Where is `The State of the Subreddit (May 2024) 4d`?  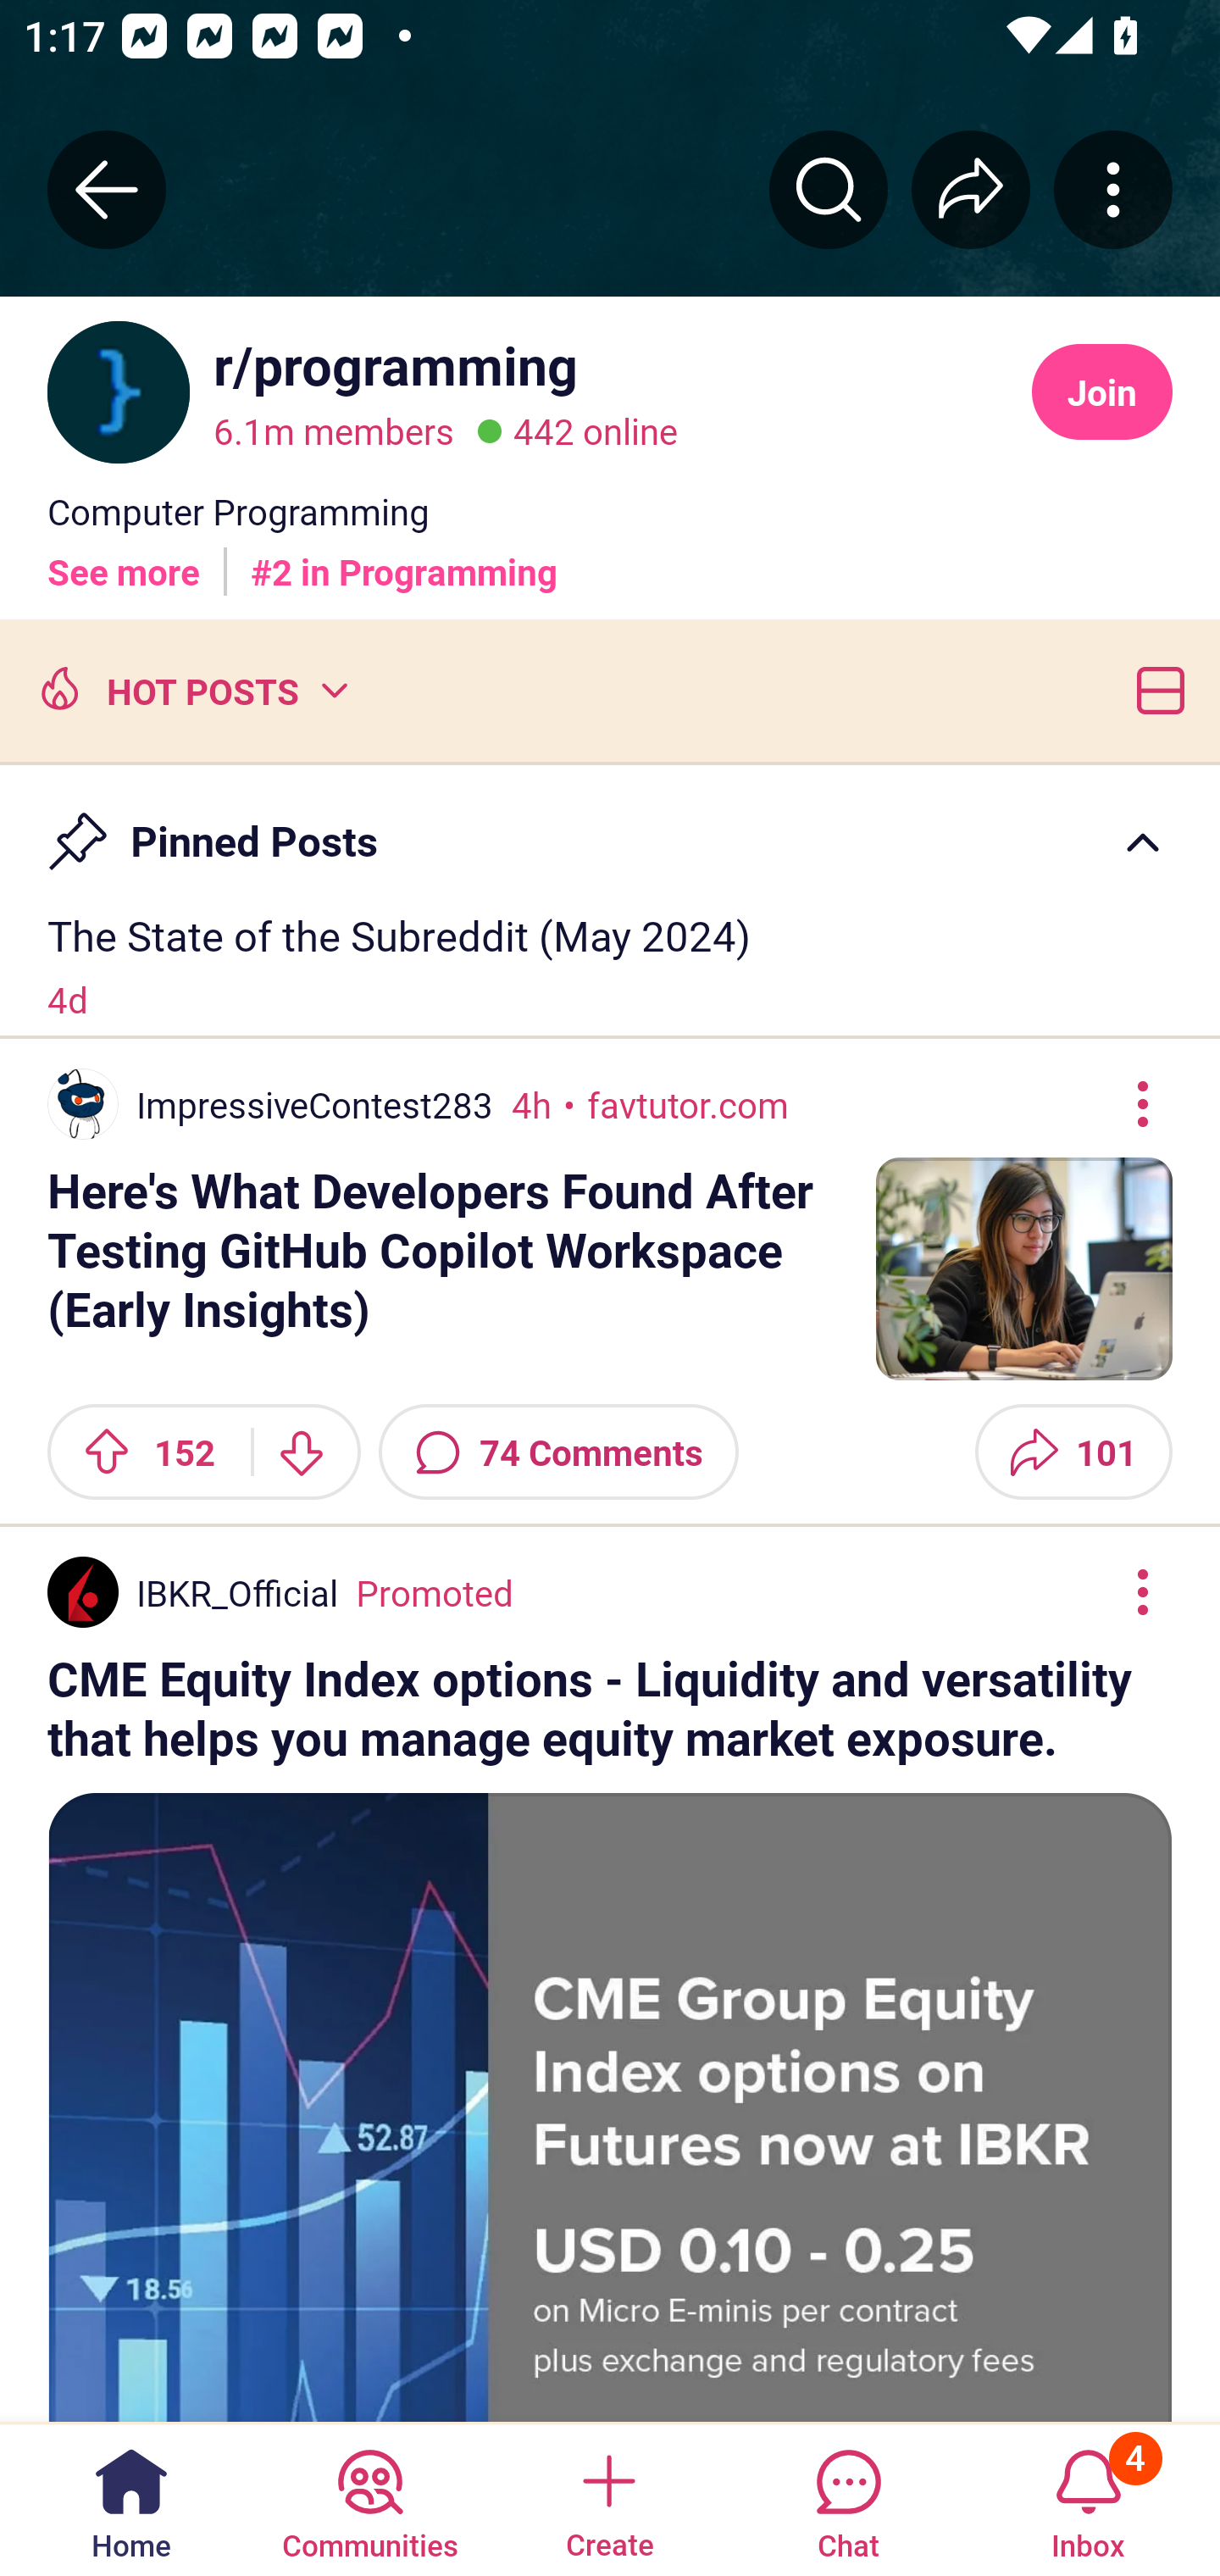
The State of the Subreddit (May 2024) 4d is located at coordinates (610, 966).